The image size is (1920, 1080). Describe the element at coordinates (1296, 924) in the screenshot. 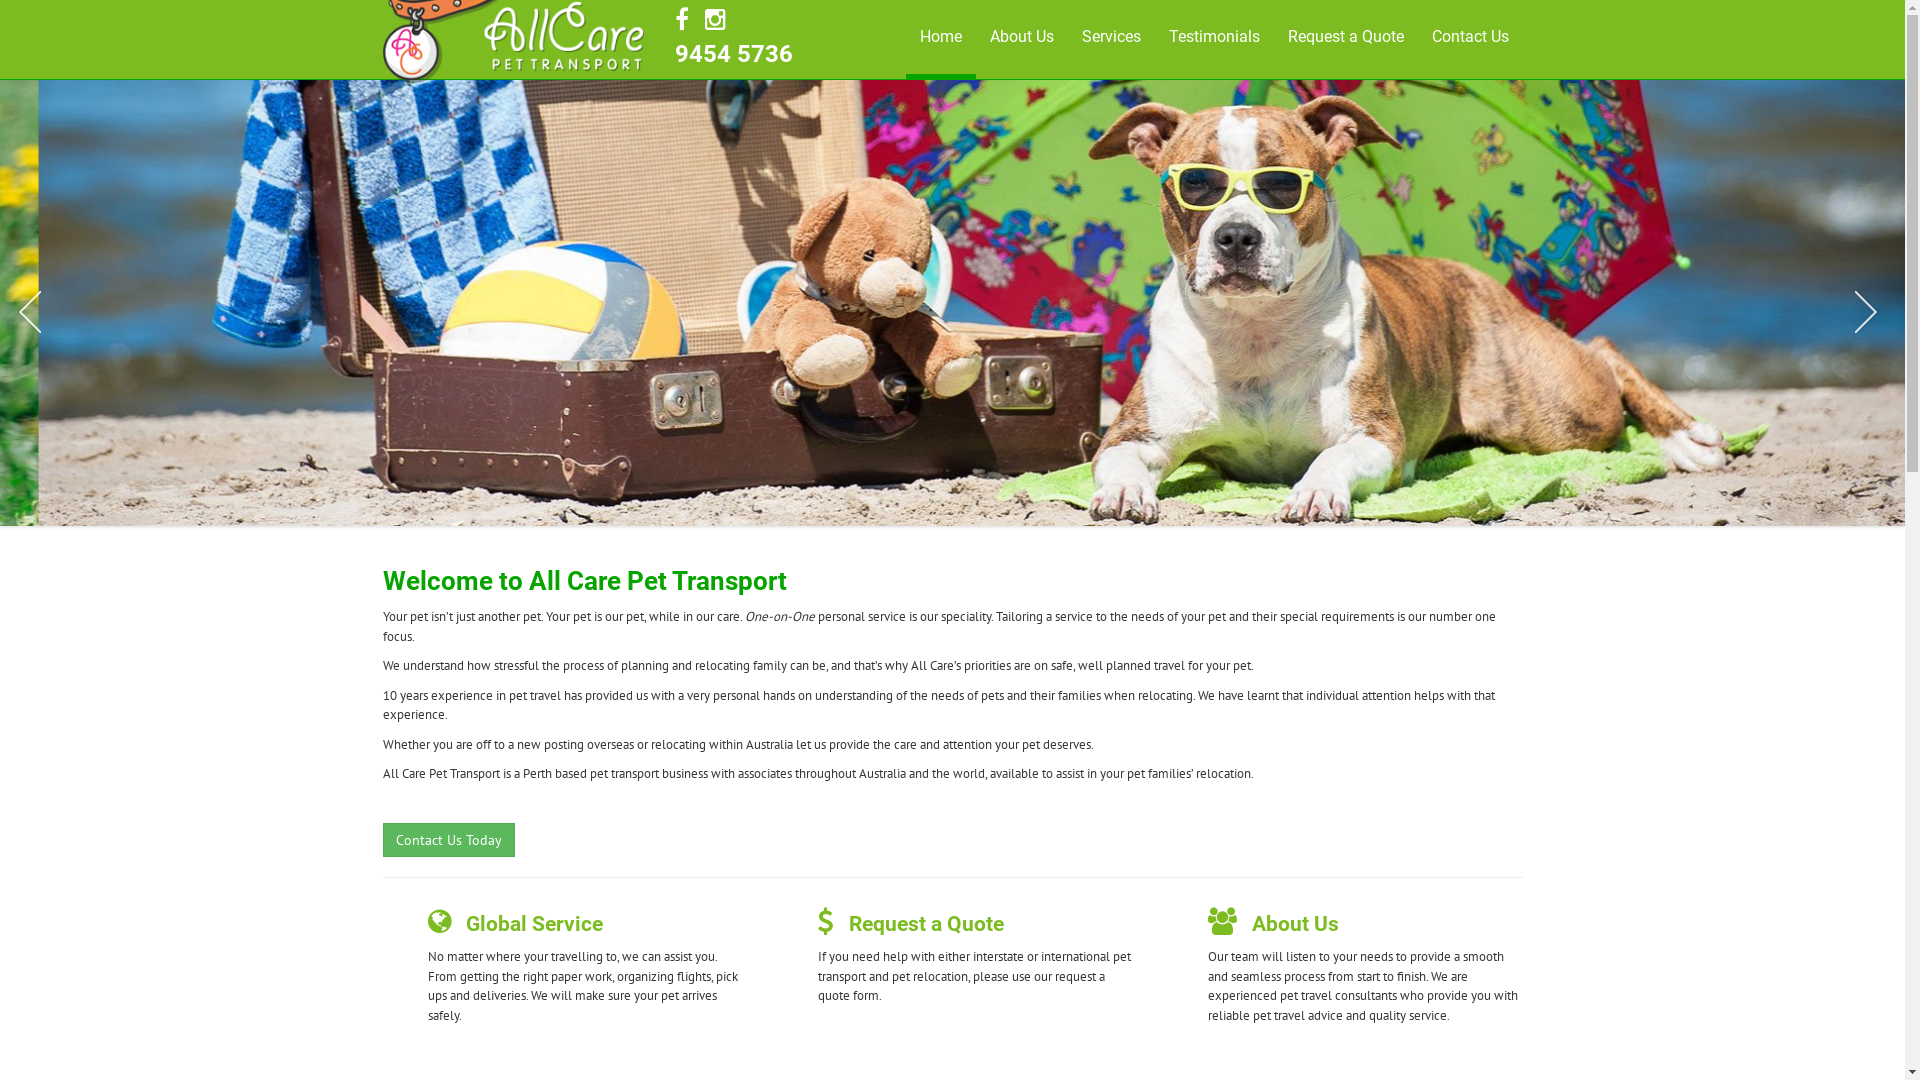

I see `About Us` at that location.